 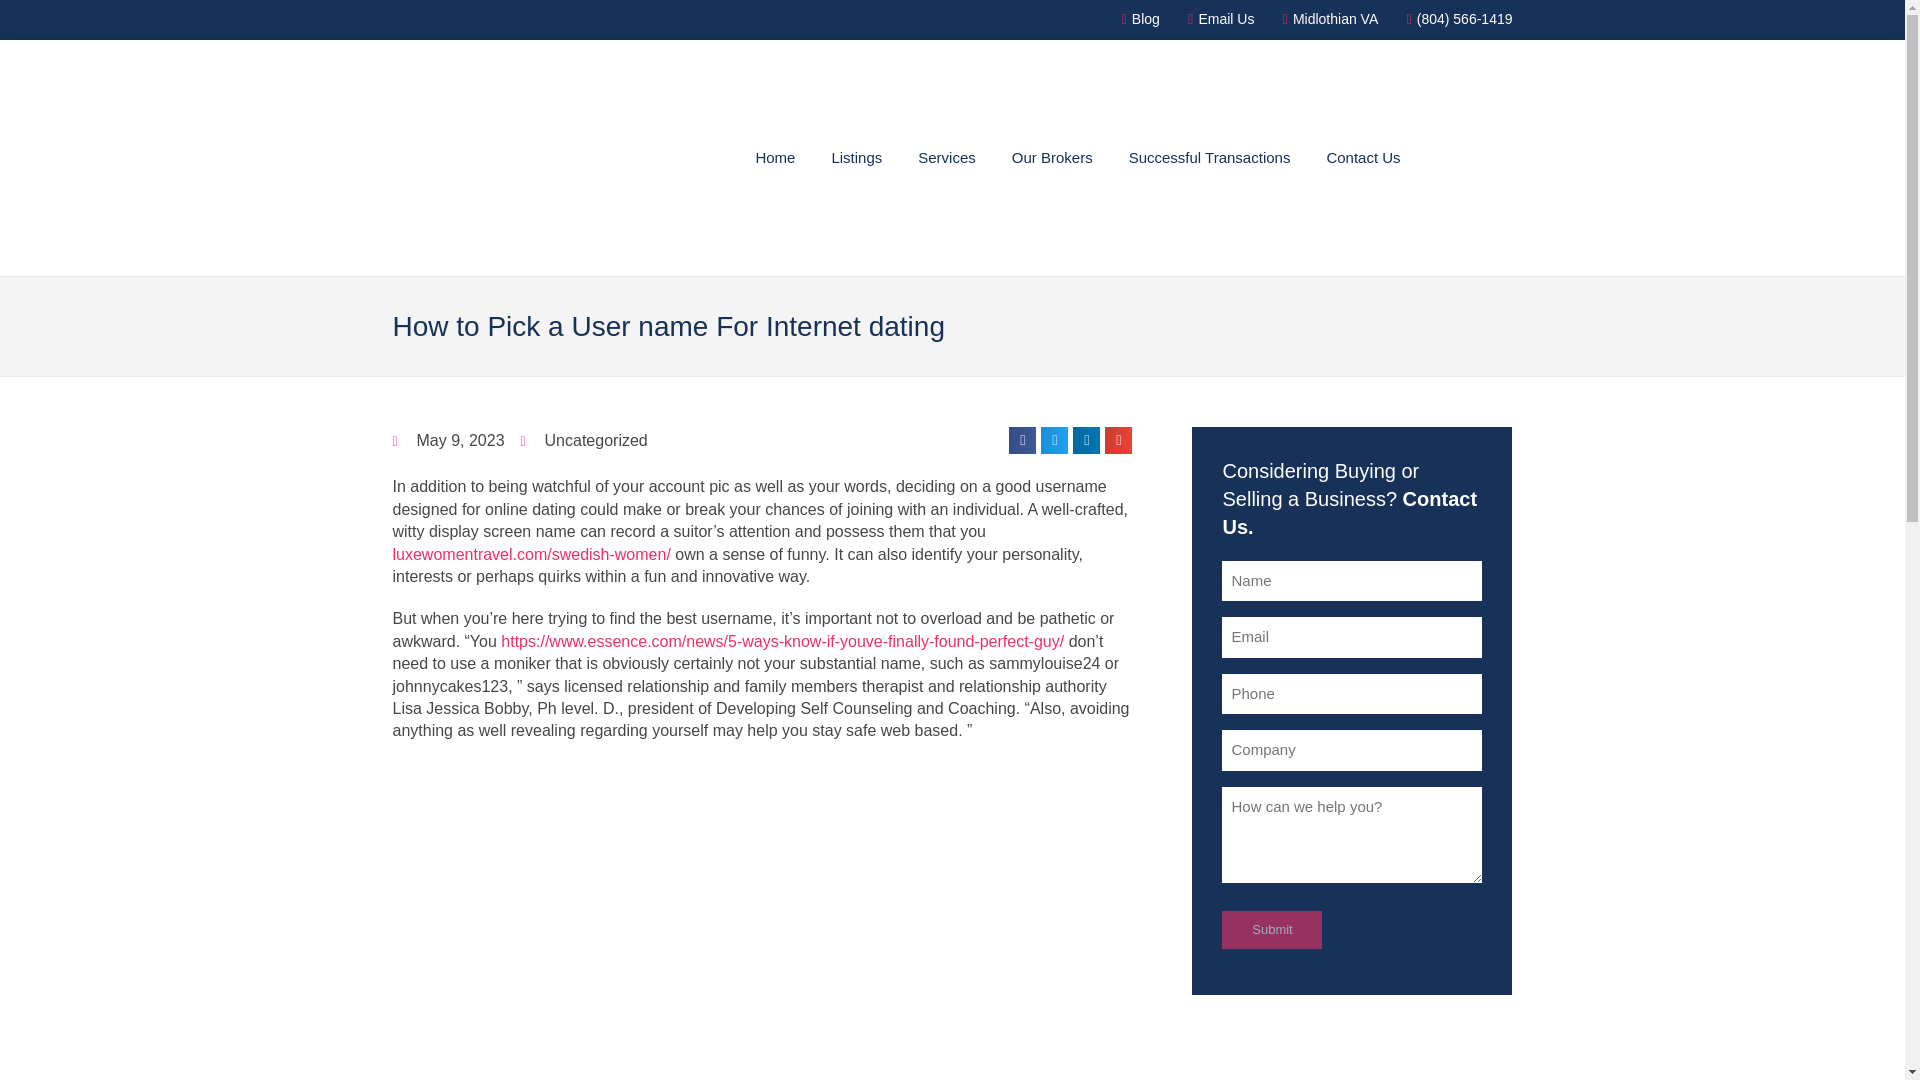 What do you see at coordinates (946, 157) in the screenshot?
I see `Services` at bounding box center [946, 157].